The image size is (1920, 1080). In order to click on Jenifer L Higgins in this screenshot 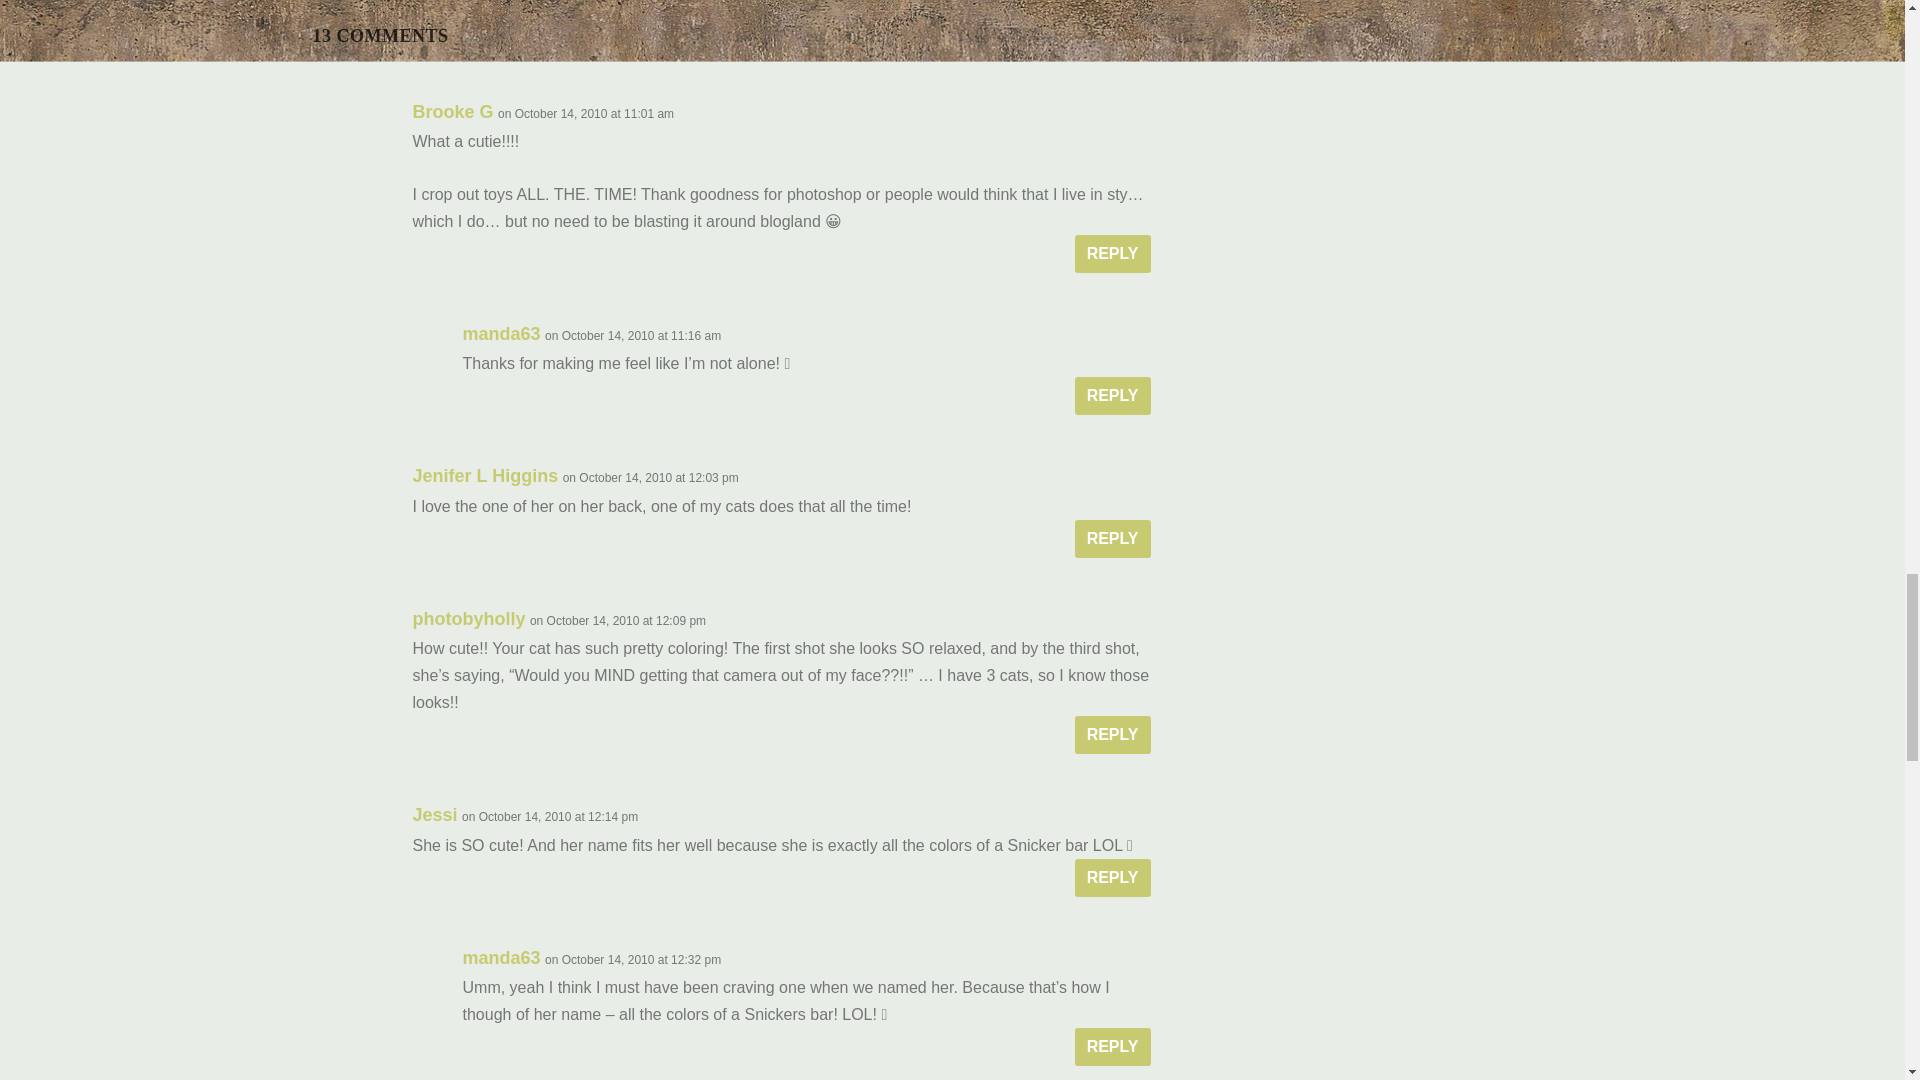, I will do `click(485, 476)`.